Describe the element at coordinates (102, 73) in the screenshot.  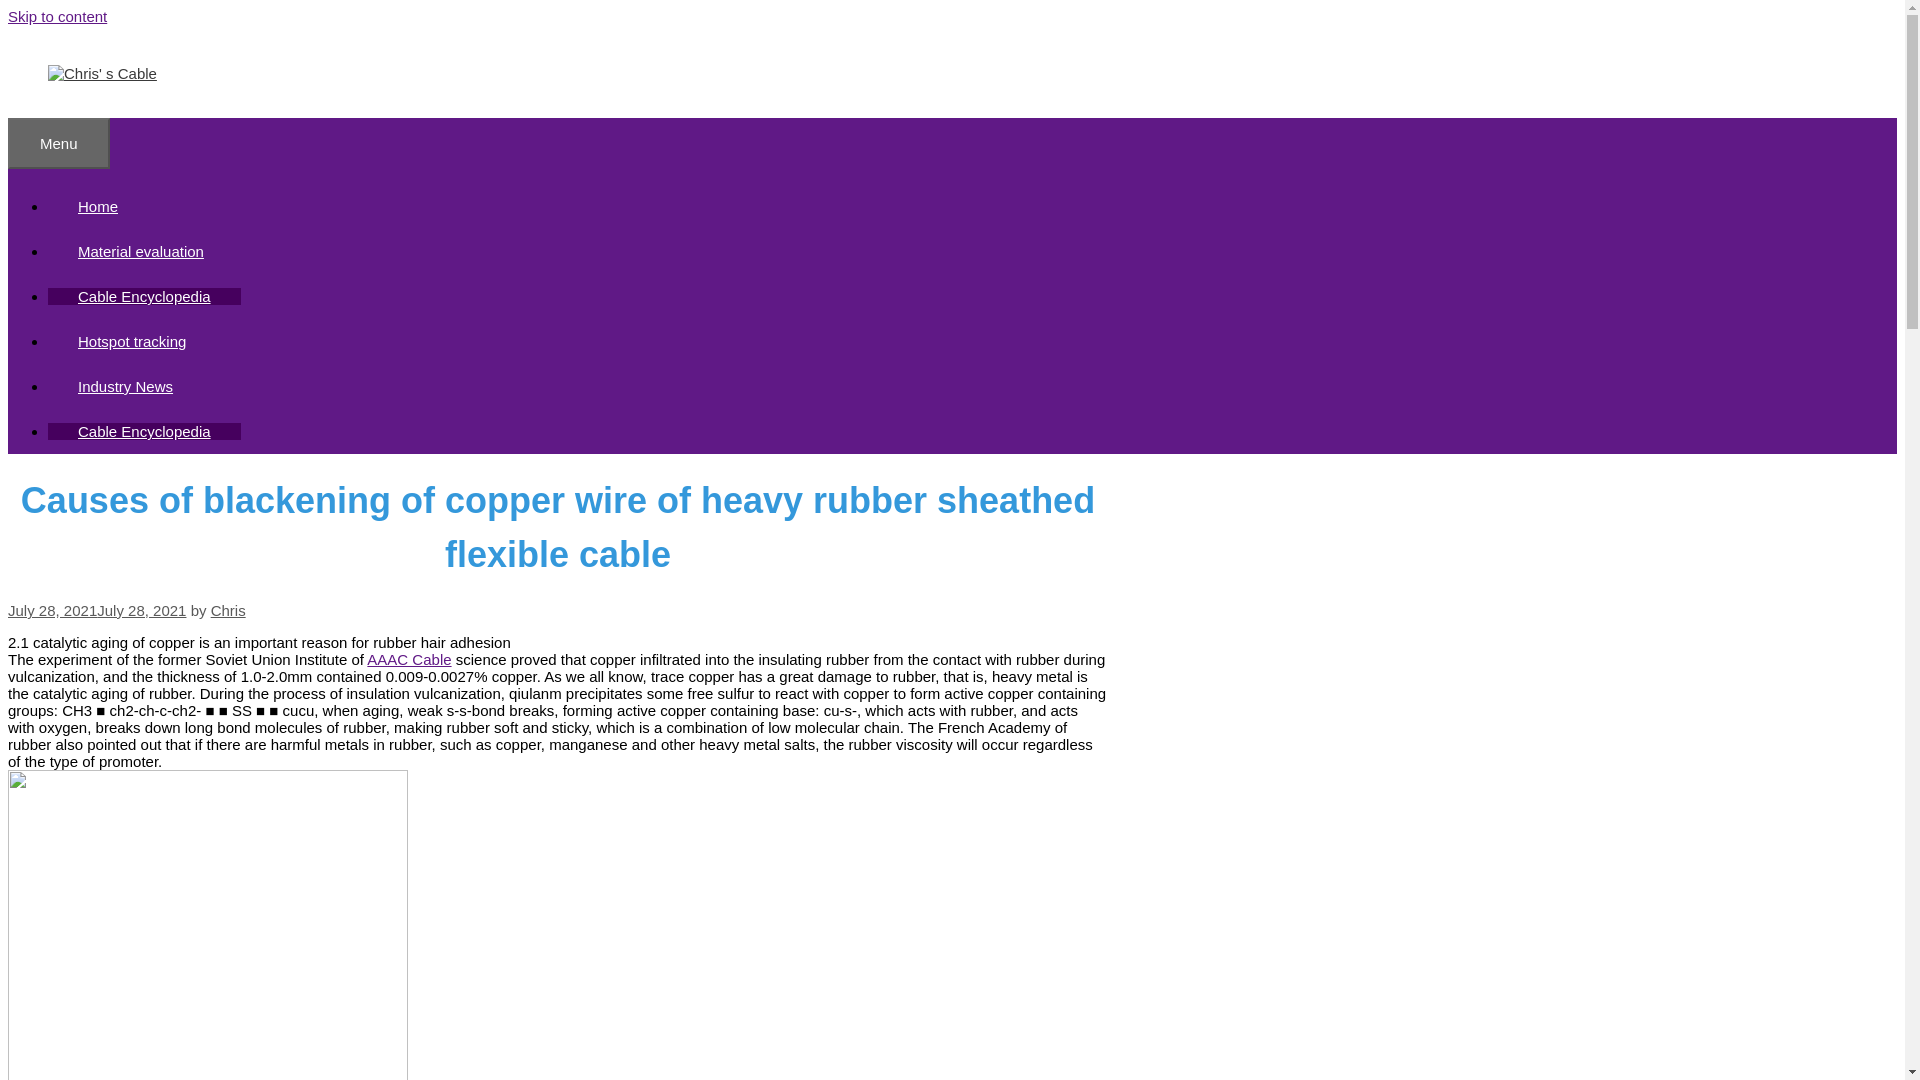
I see `Chris' s Cable` at that location.